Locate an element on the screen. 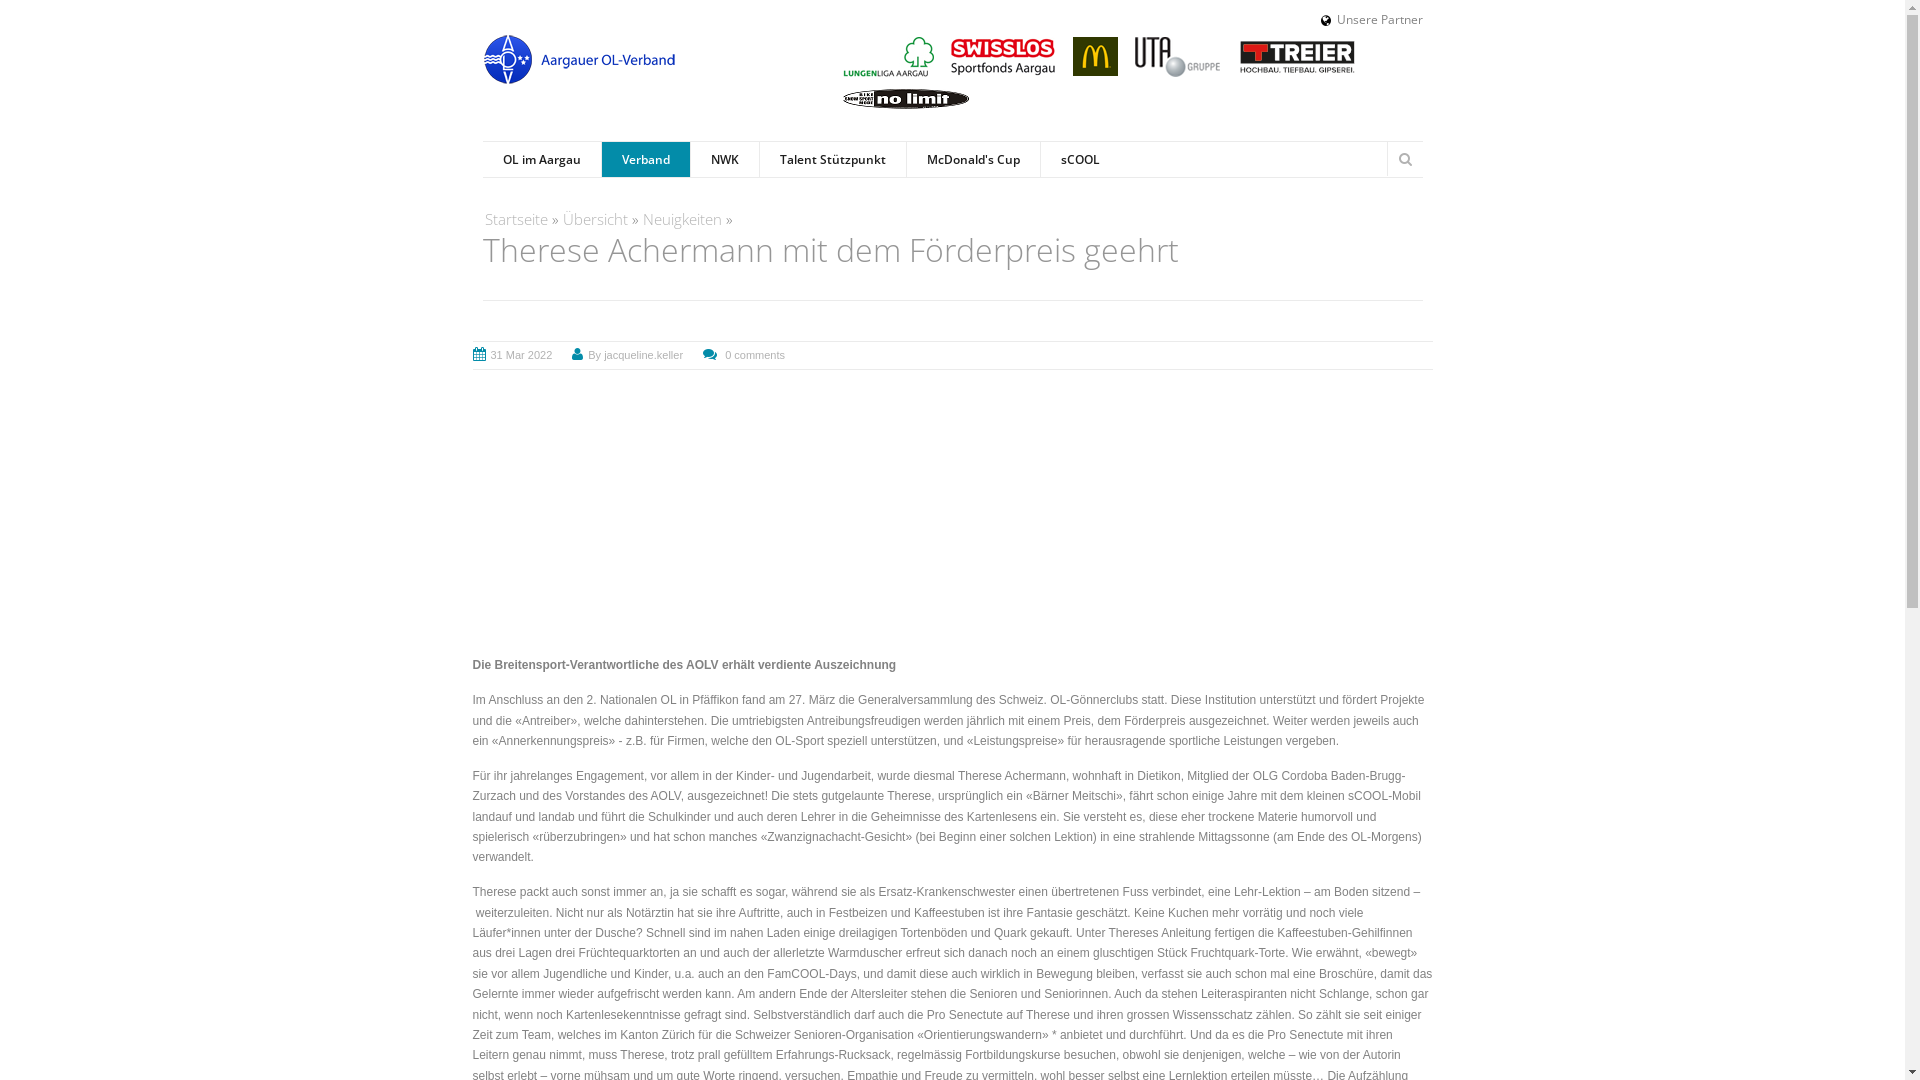 The height and width of the screenshot is (1080, 1920). Verband is located at coordinates (644, 160).